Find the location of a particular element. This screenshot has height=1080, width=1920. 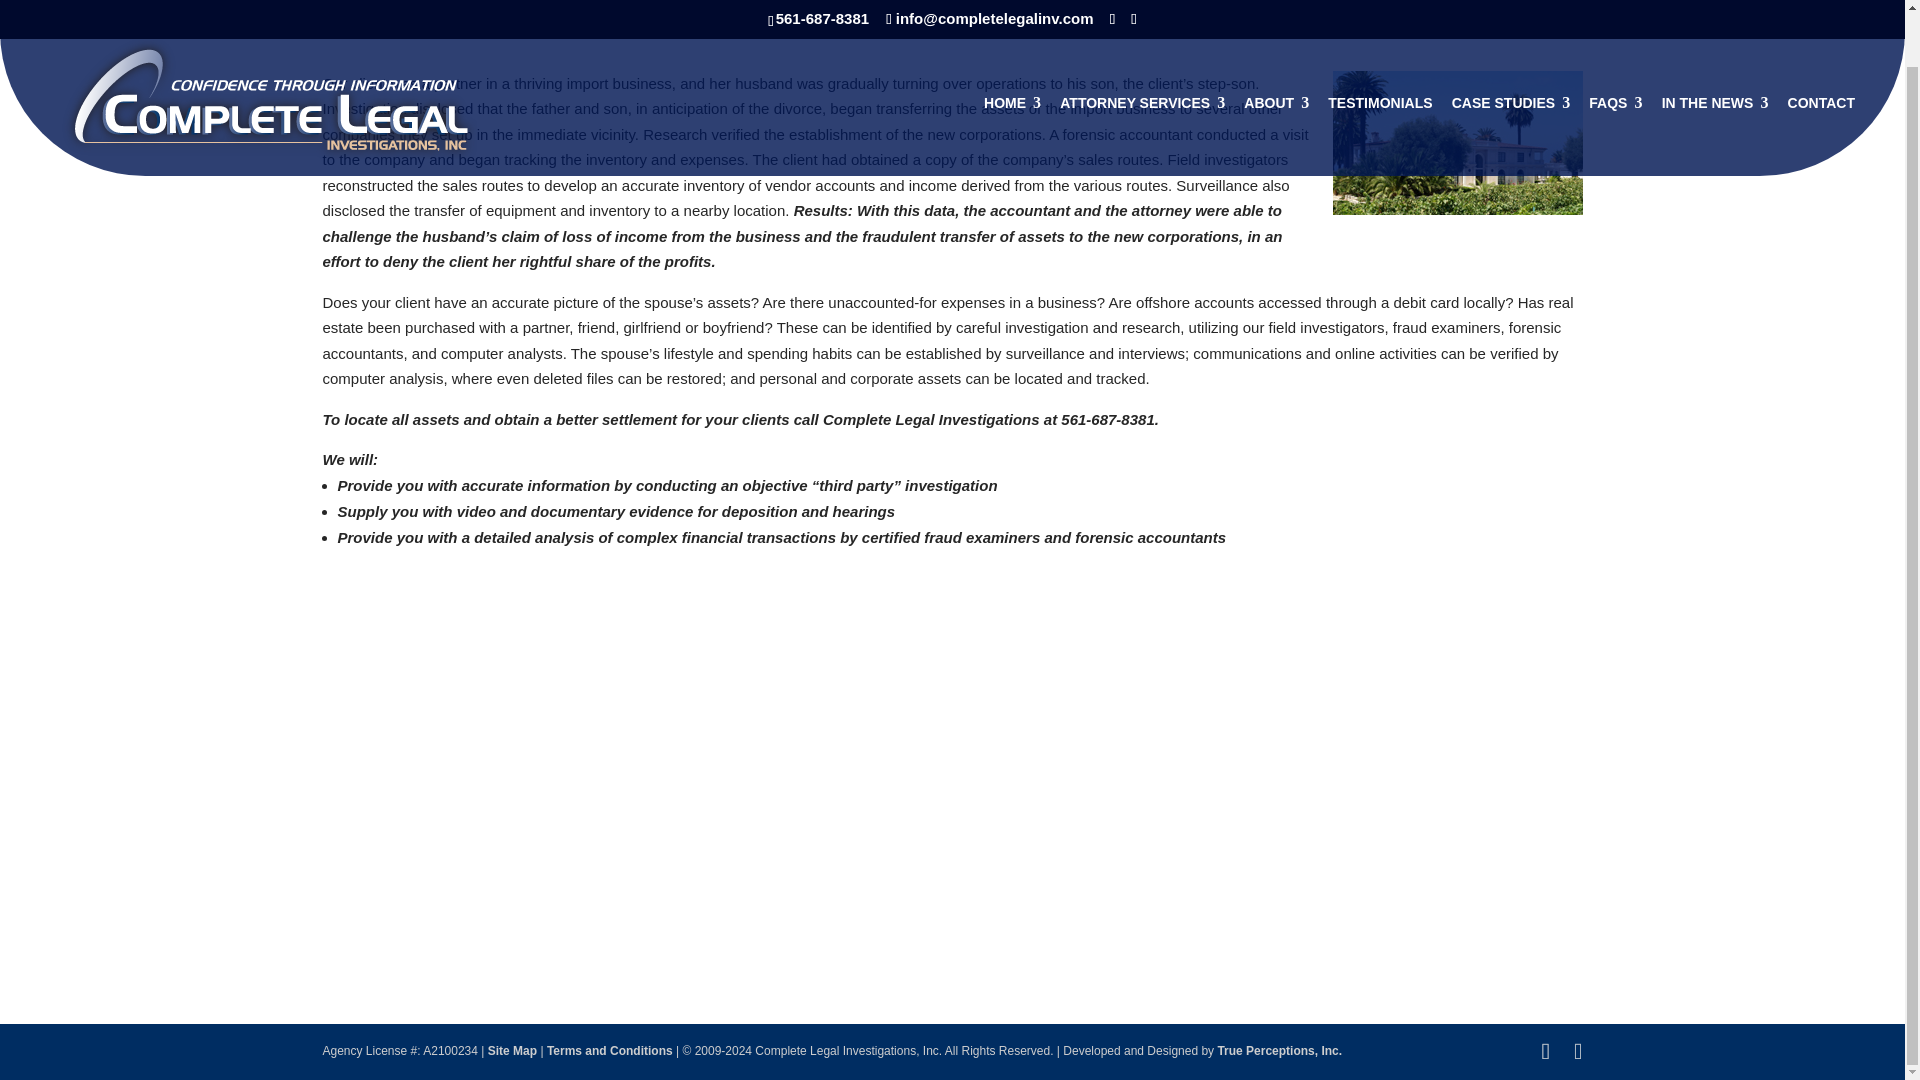

CASE STUDIES is located at coordinates (1510, 79).